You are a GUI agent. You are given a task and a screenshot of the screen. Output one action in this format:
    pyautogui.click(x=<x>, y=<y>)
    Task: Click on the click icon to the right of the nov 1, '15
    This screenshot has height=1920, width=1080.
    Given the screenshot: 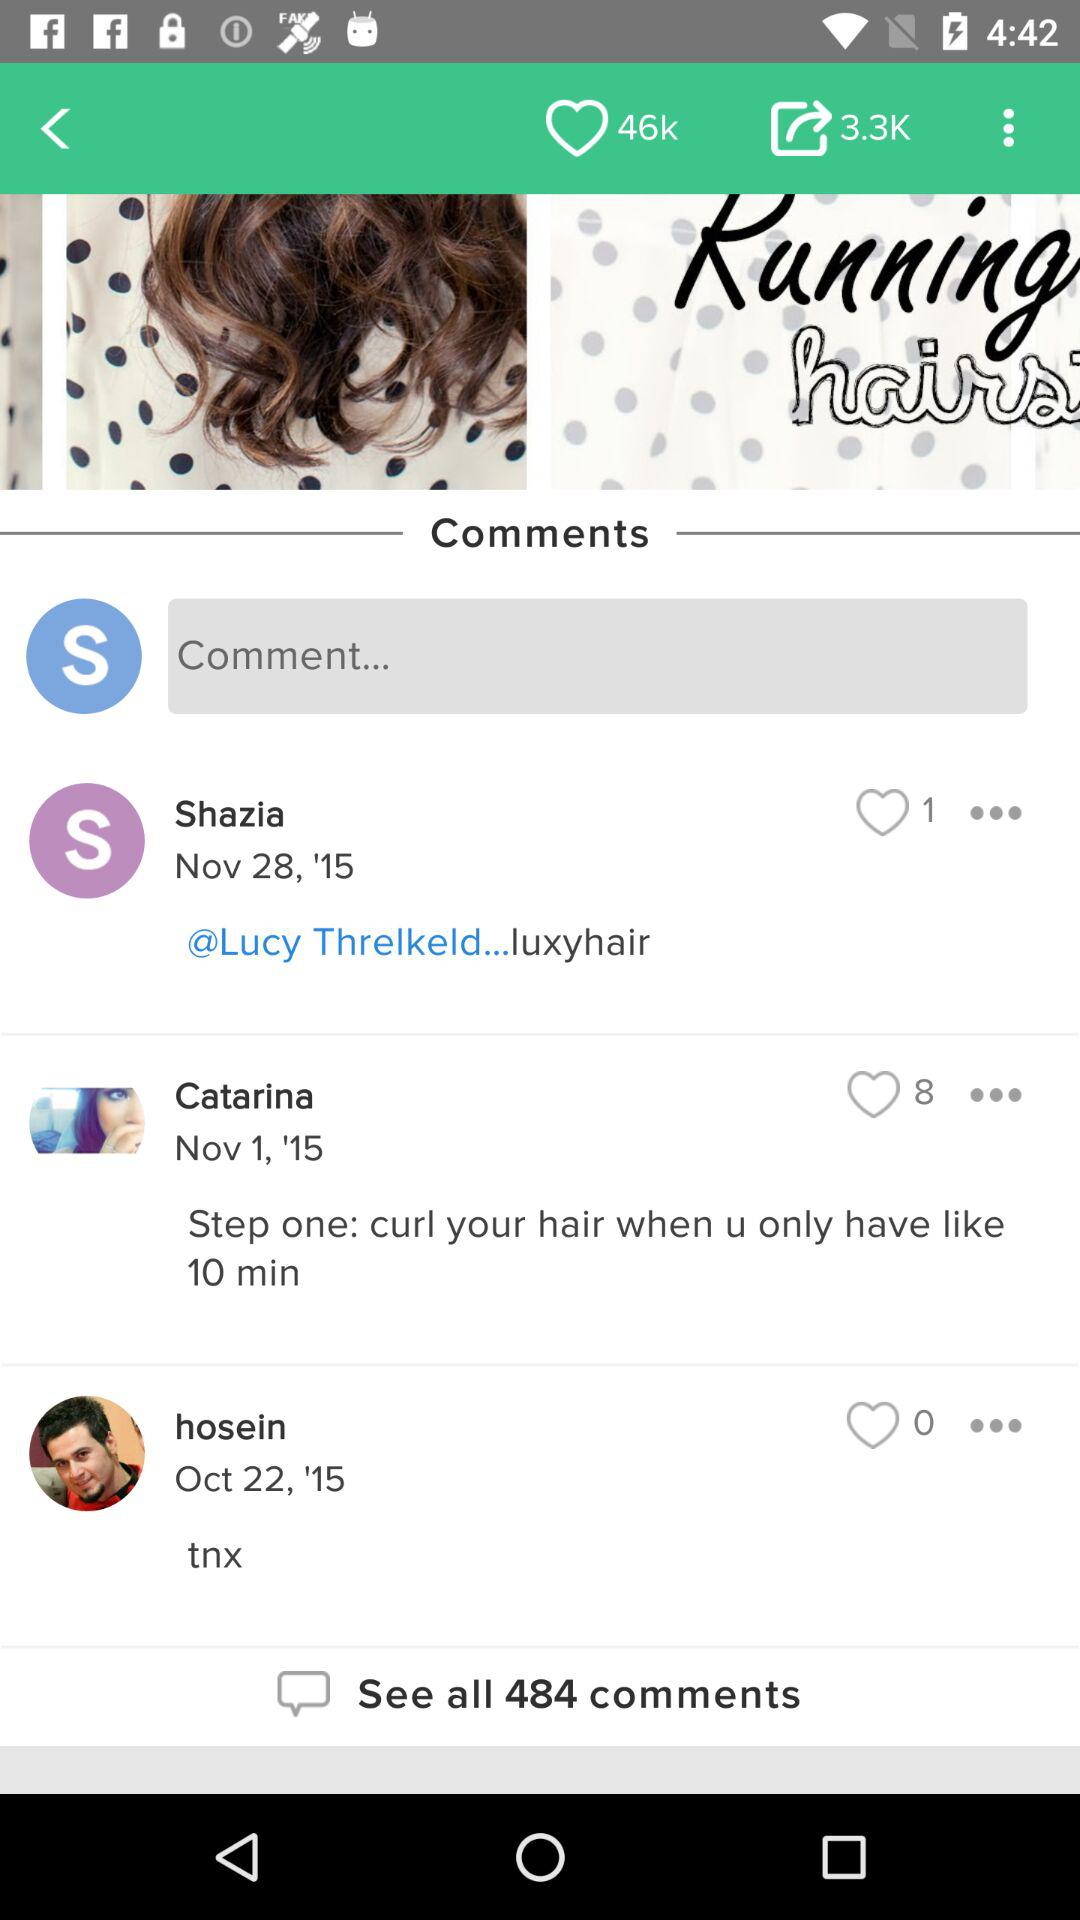 What is the action you would take?
    pyautogui.click(x=891, y=1094)
    